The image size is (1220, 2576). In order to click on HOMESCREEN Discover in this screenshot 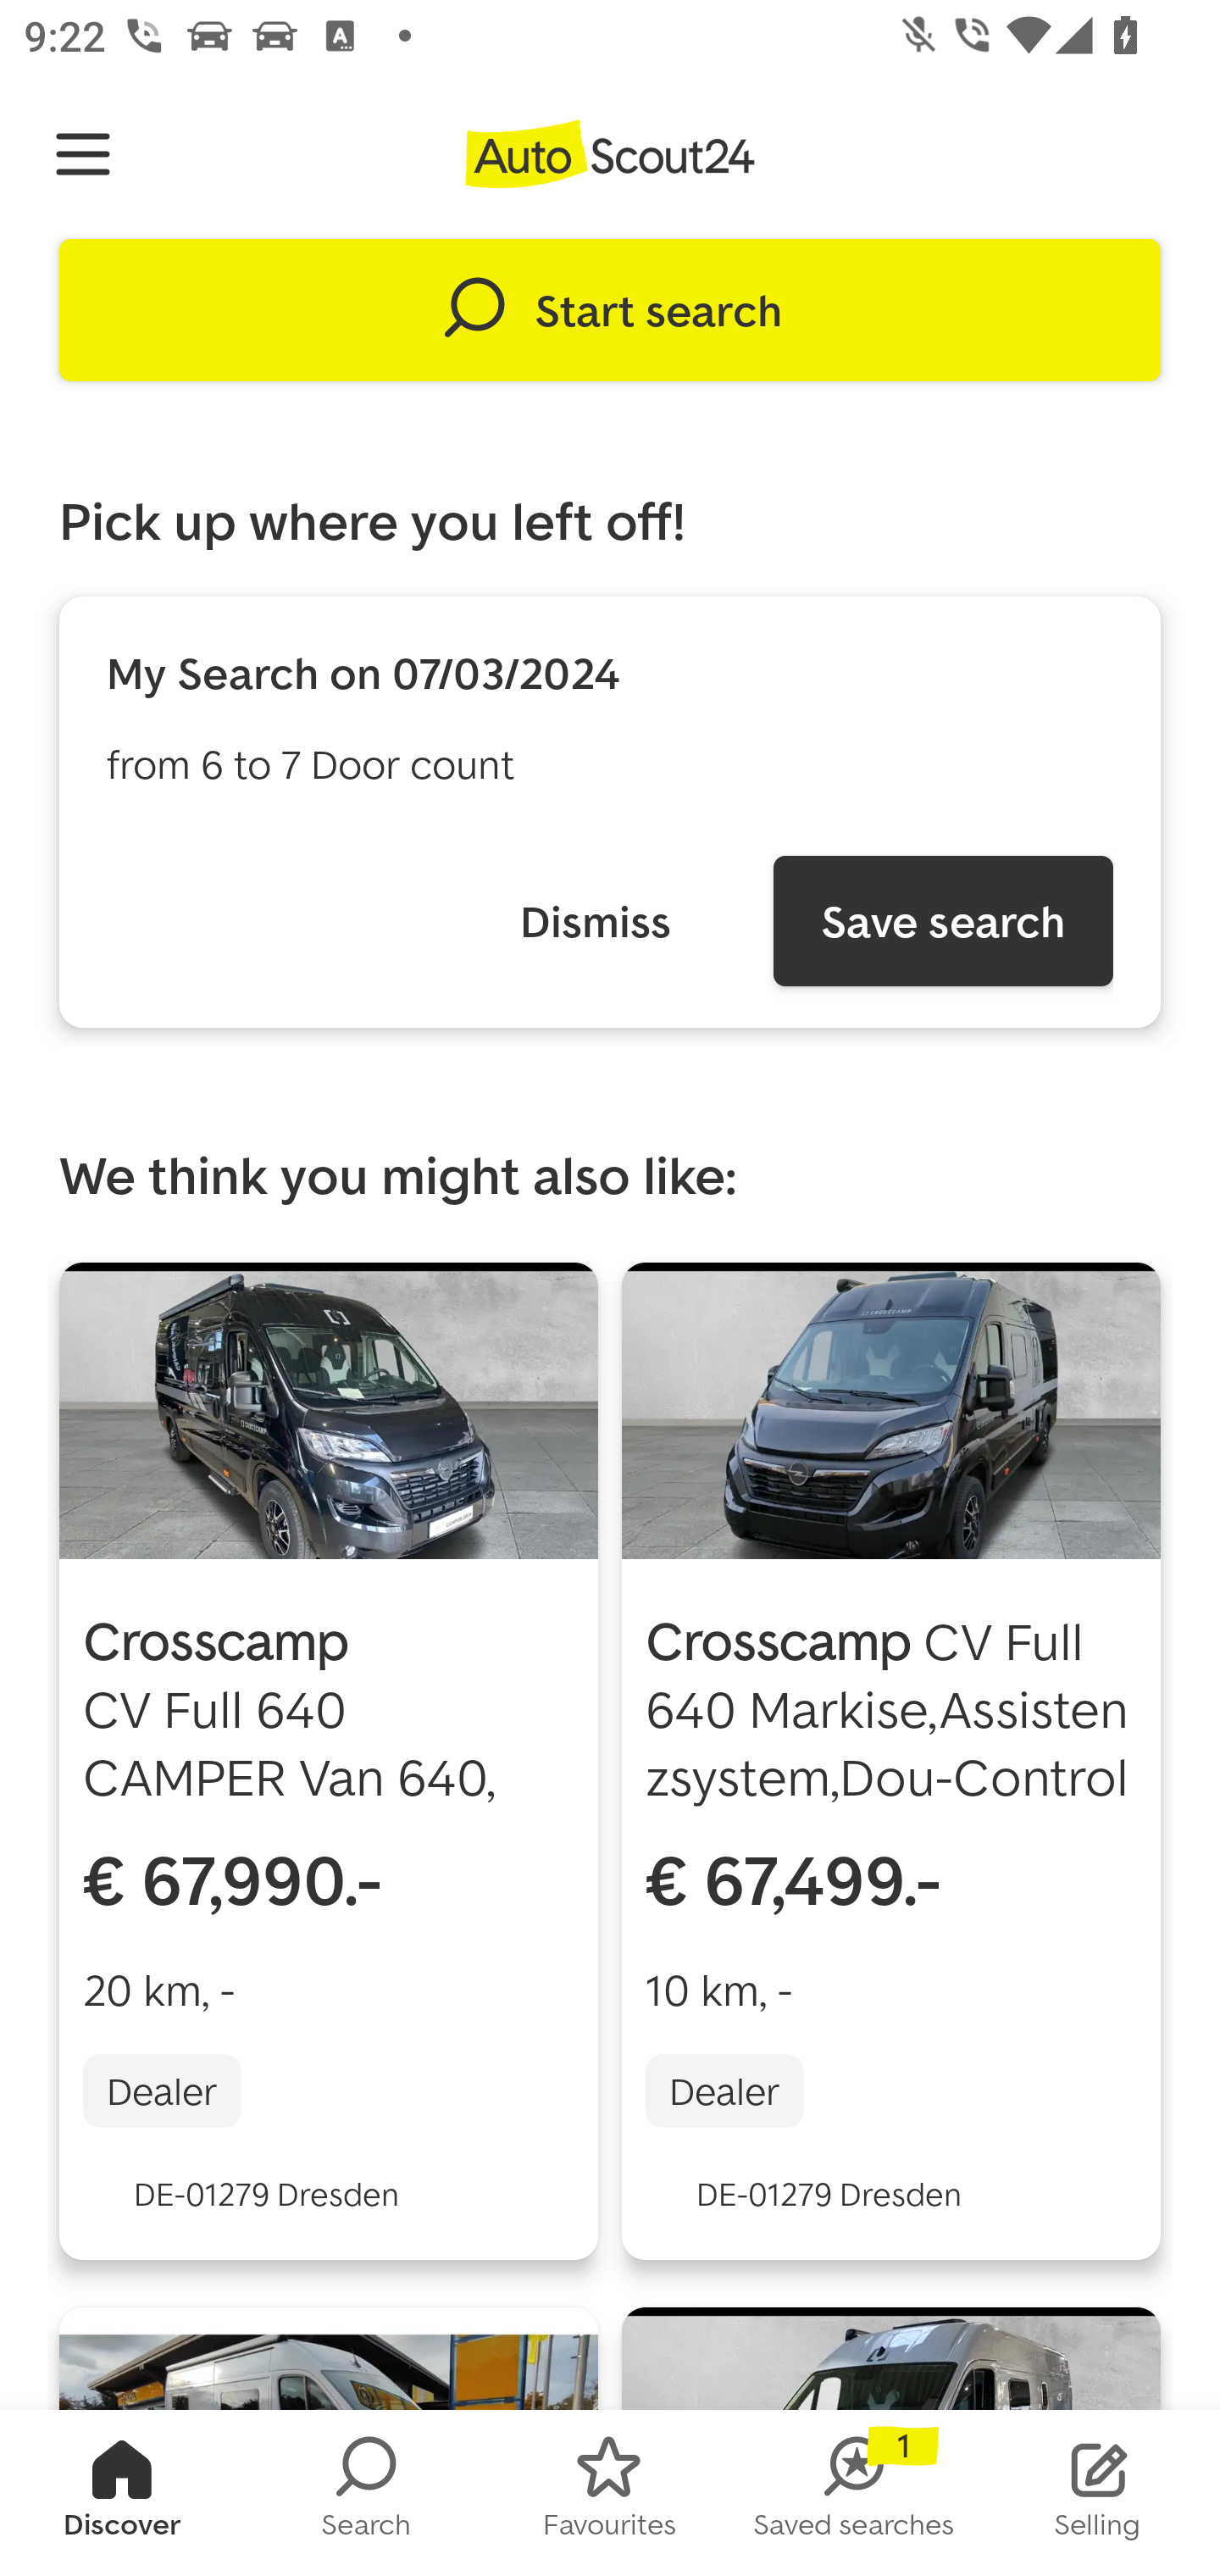, I will do `click(122, 2493)`.